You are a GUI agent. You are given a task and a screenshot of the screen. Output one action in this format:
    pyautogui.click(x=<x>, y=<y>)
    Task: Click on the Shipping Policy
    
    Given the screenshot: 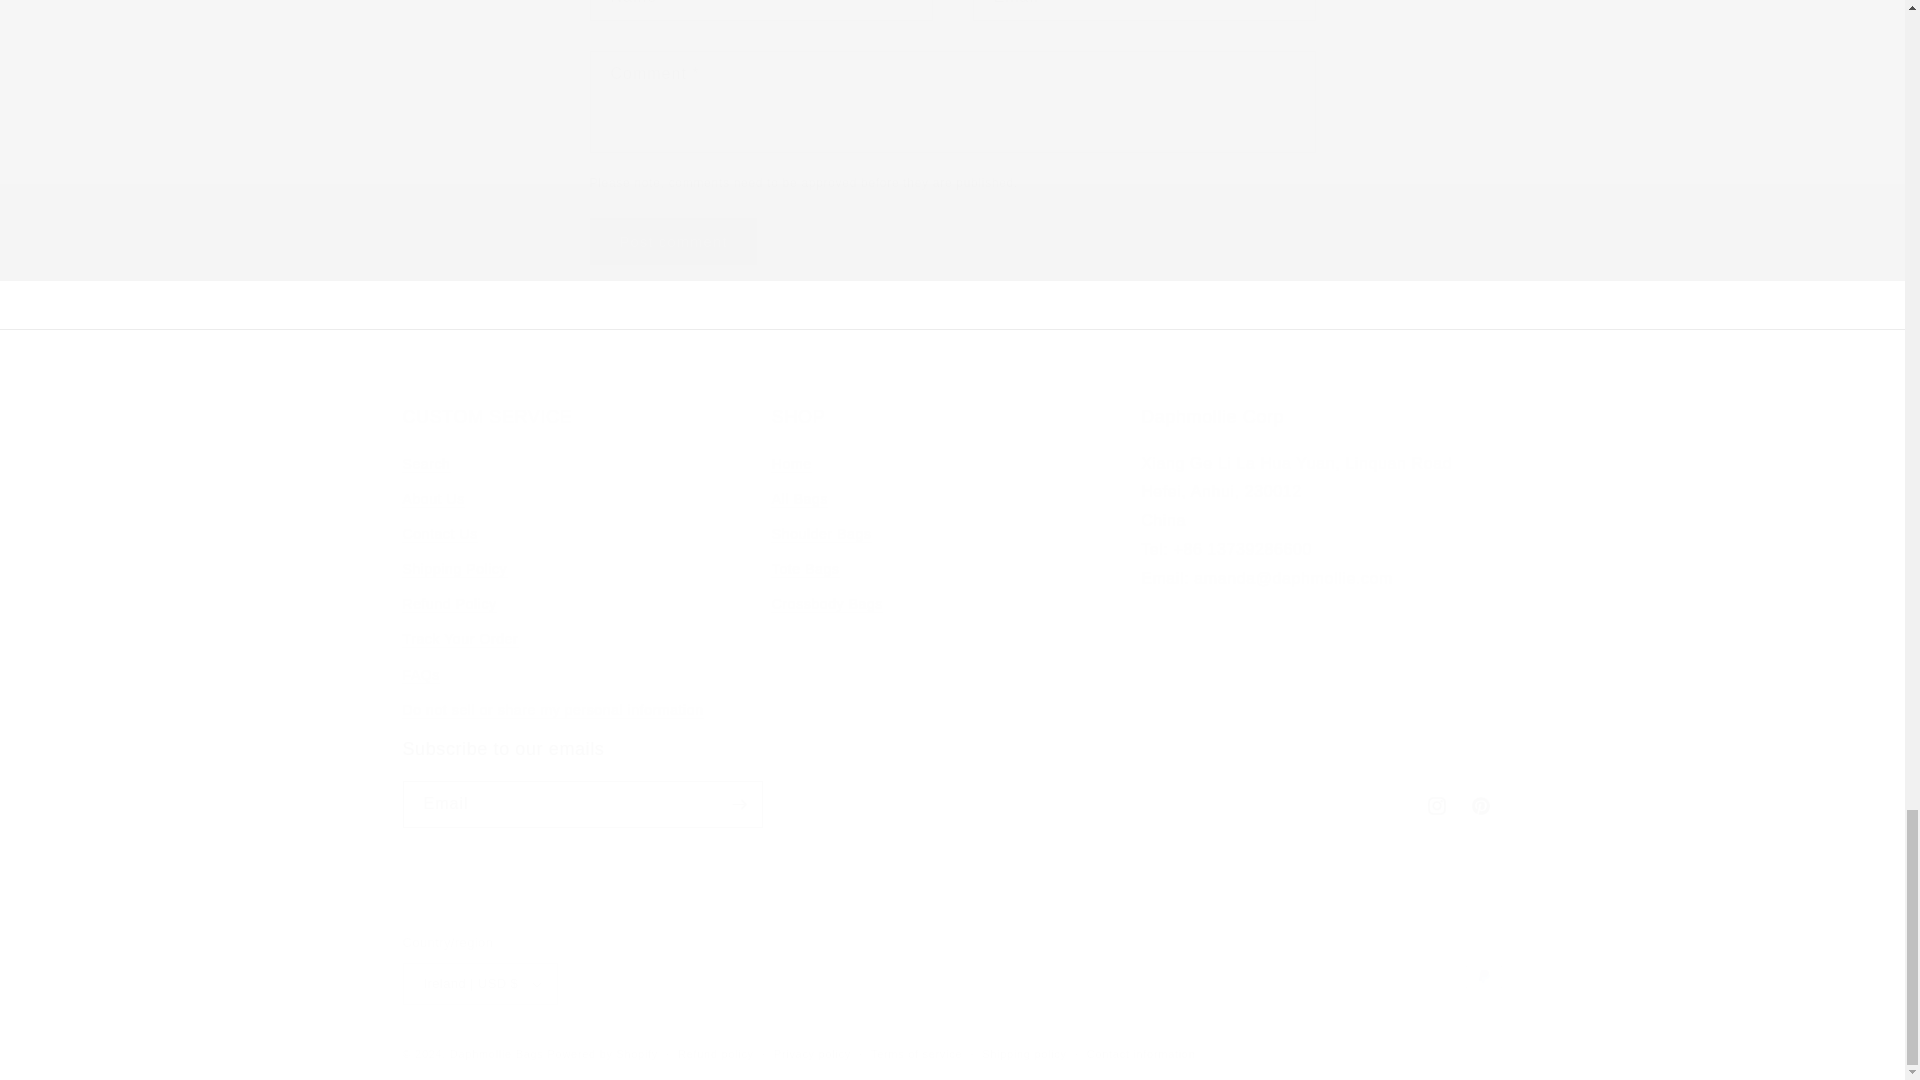 What is the action you would take?
    pyautogui.click(x=674, y=241)
    